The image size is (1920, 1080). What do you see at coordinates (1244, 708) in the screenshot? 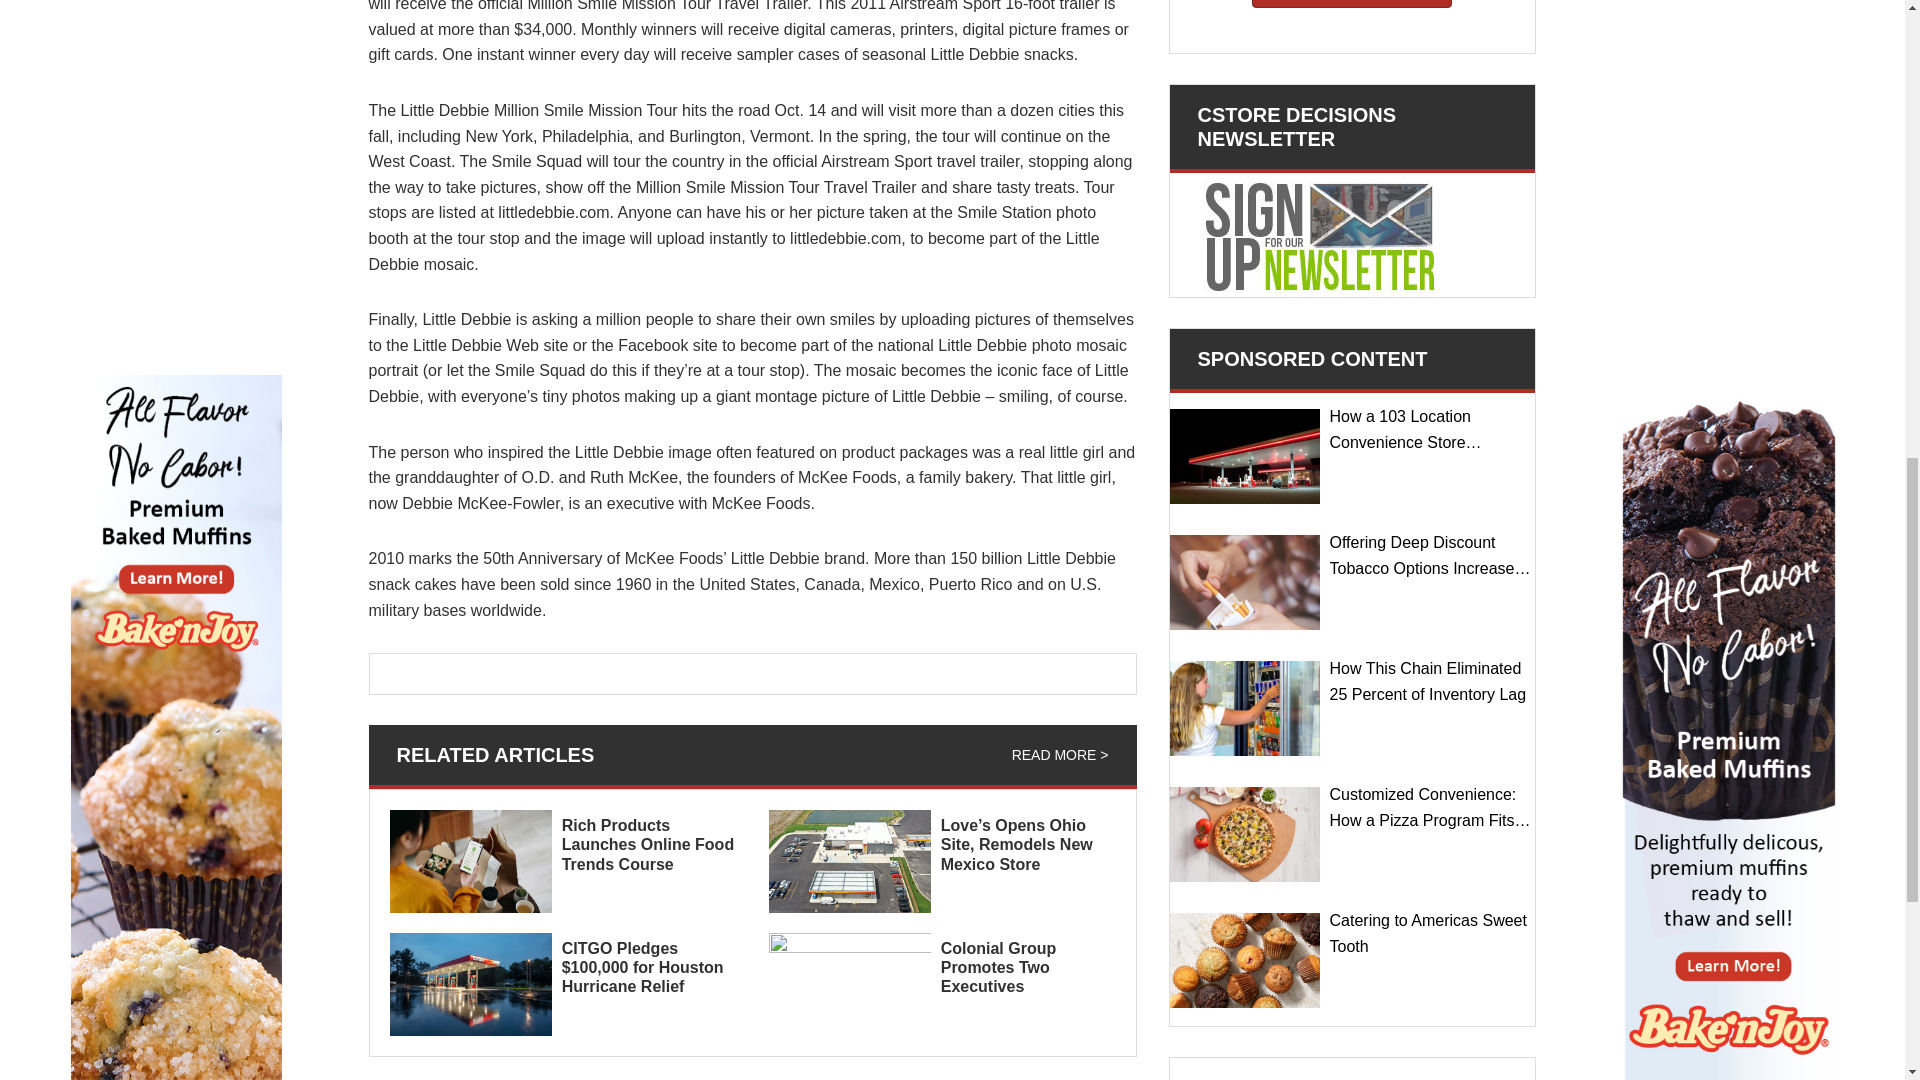
I see `How This Chain Eliminated 25 Percent of Inventory Lag` at bounding box center [1244, 708].